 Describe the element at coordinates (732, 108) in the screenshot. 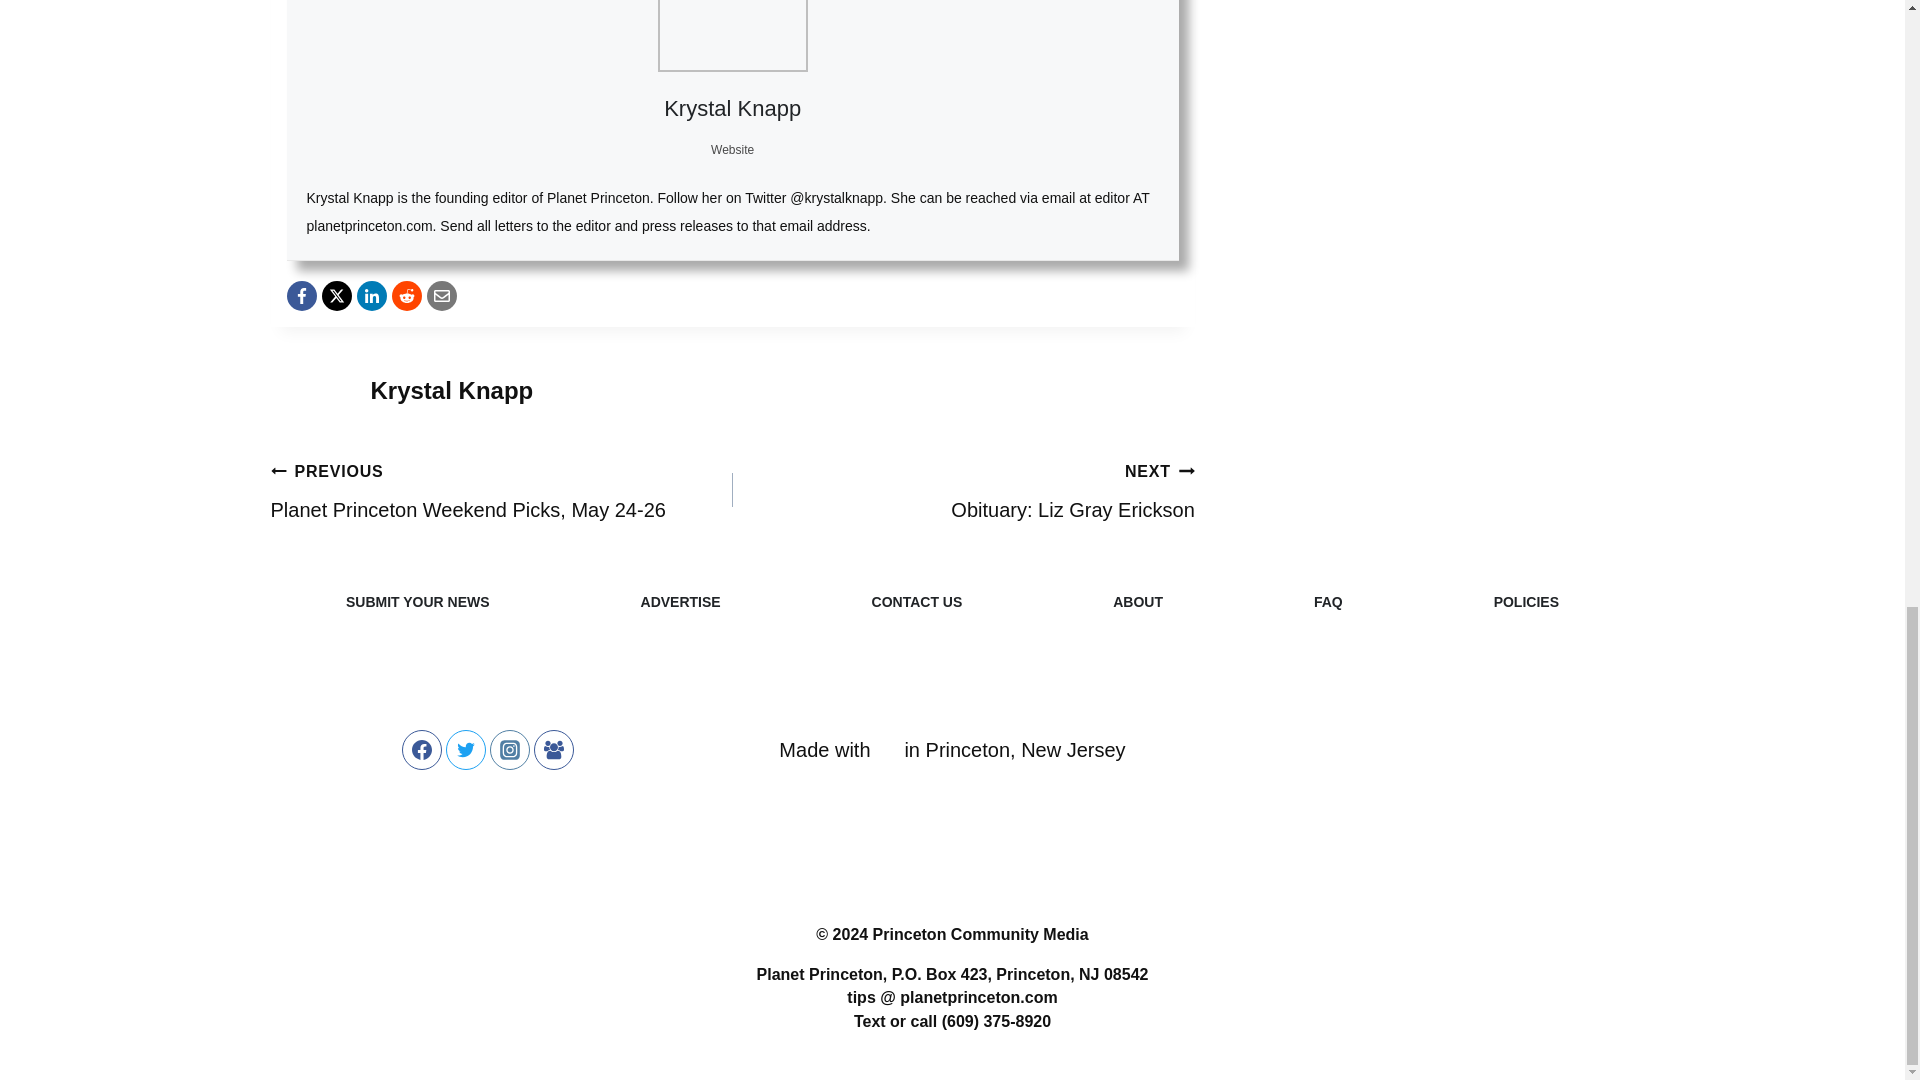

I see `Krystal Knapp` at that location.